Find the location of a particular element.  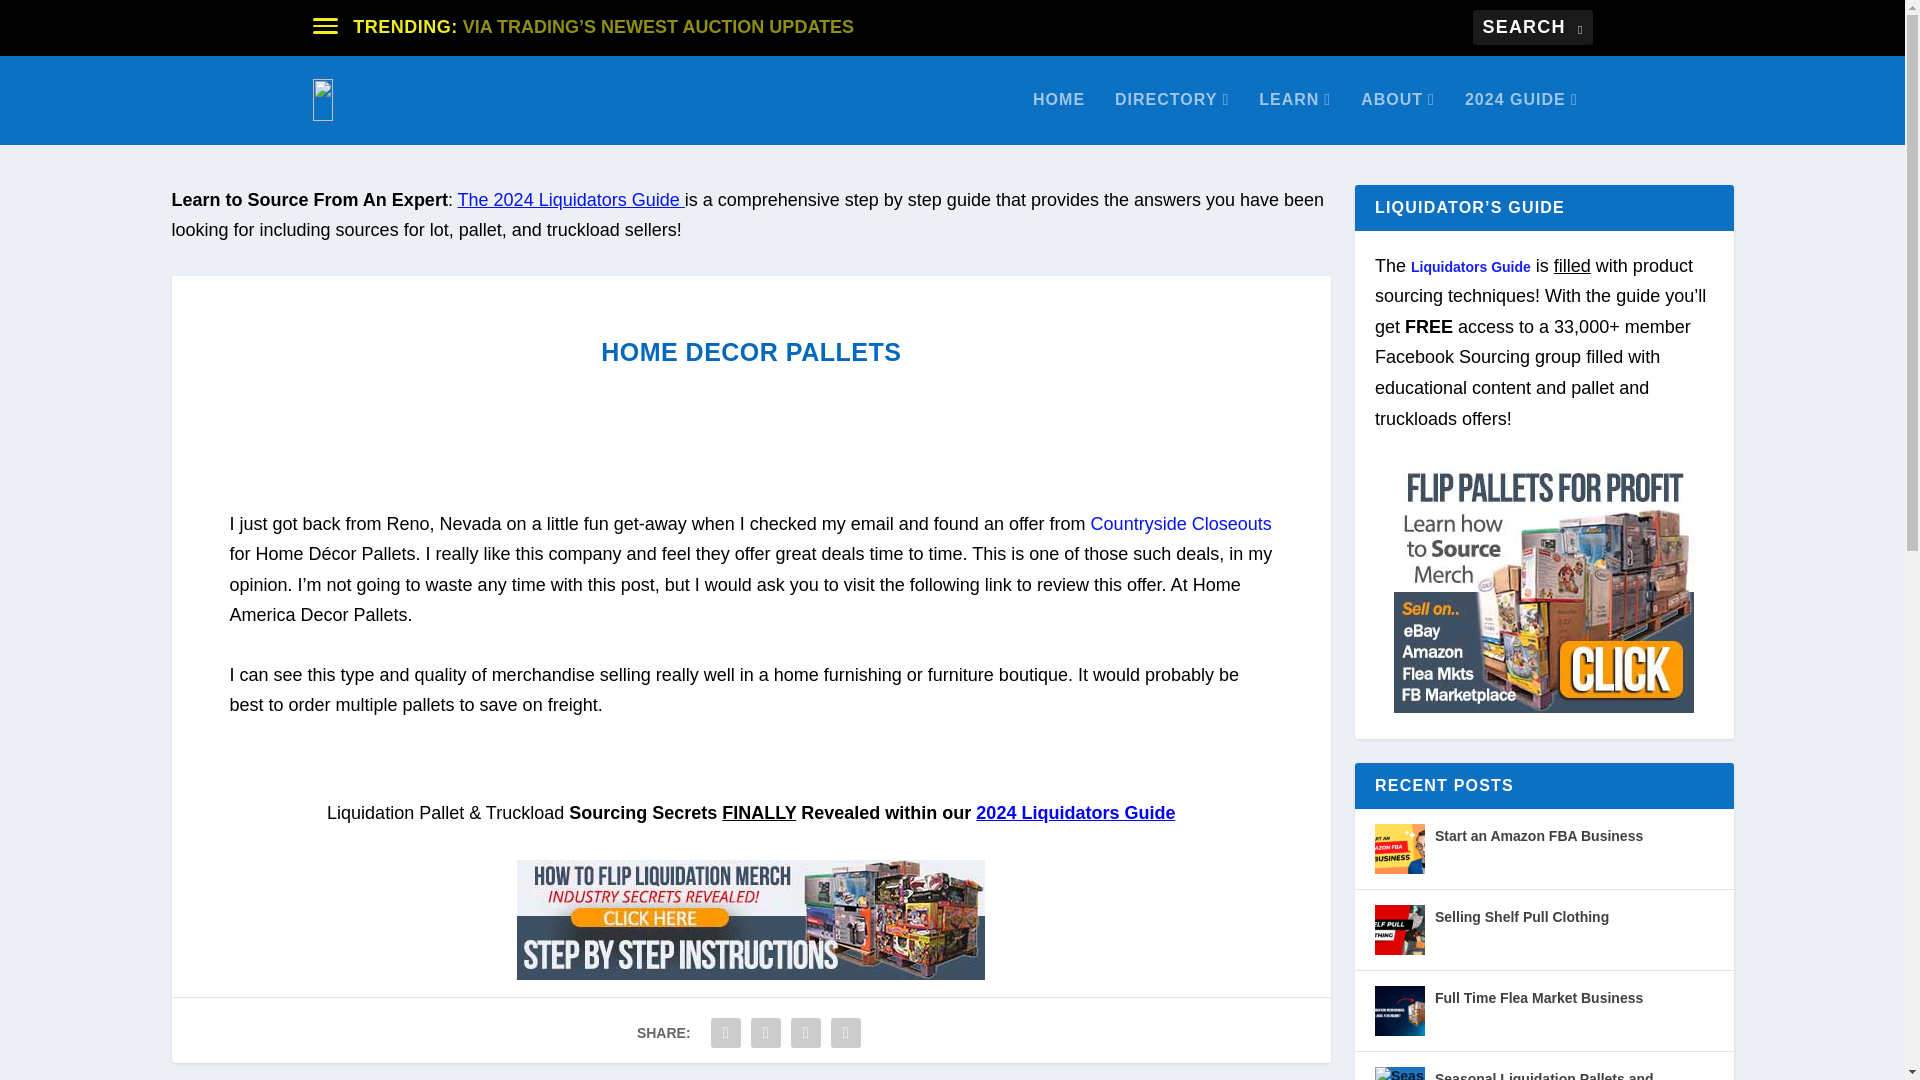

ABOUT is located at coordinates (1398, 118).